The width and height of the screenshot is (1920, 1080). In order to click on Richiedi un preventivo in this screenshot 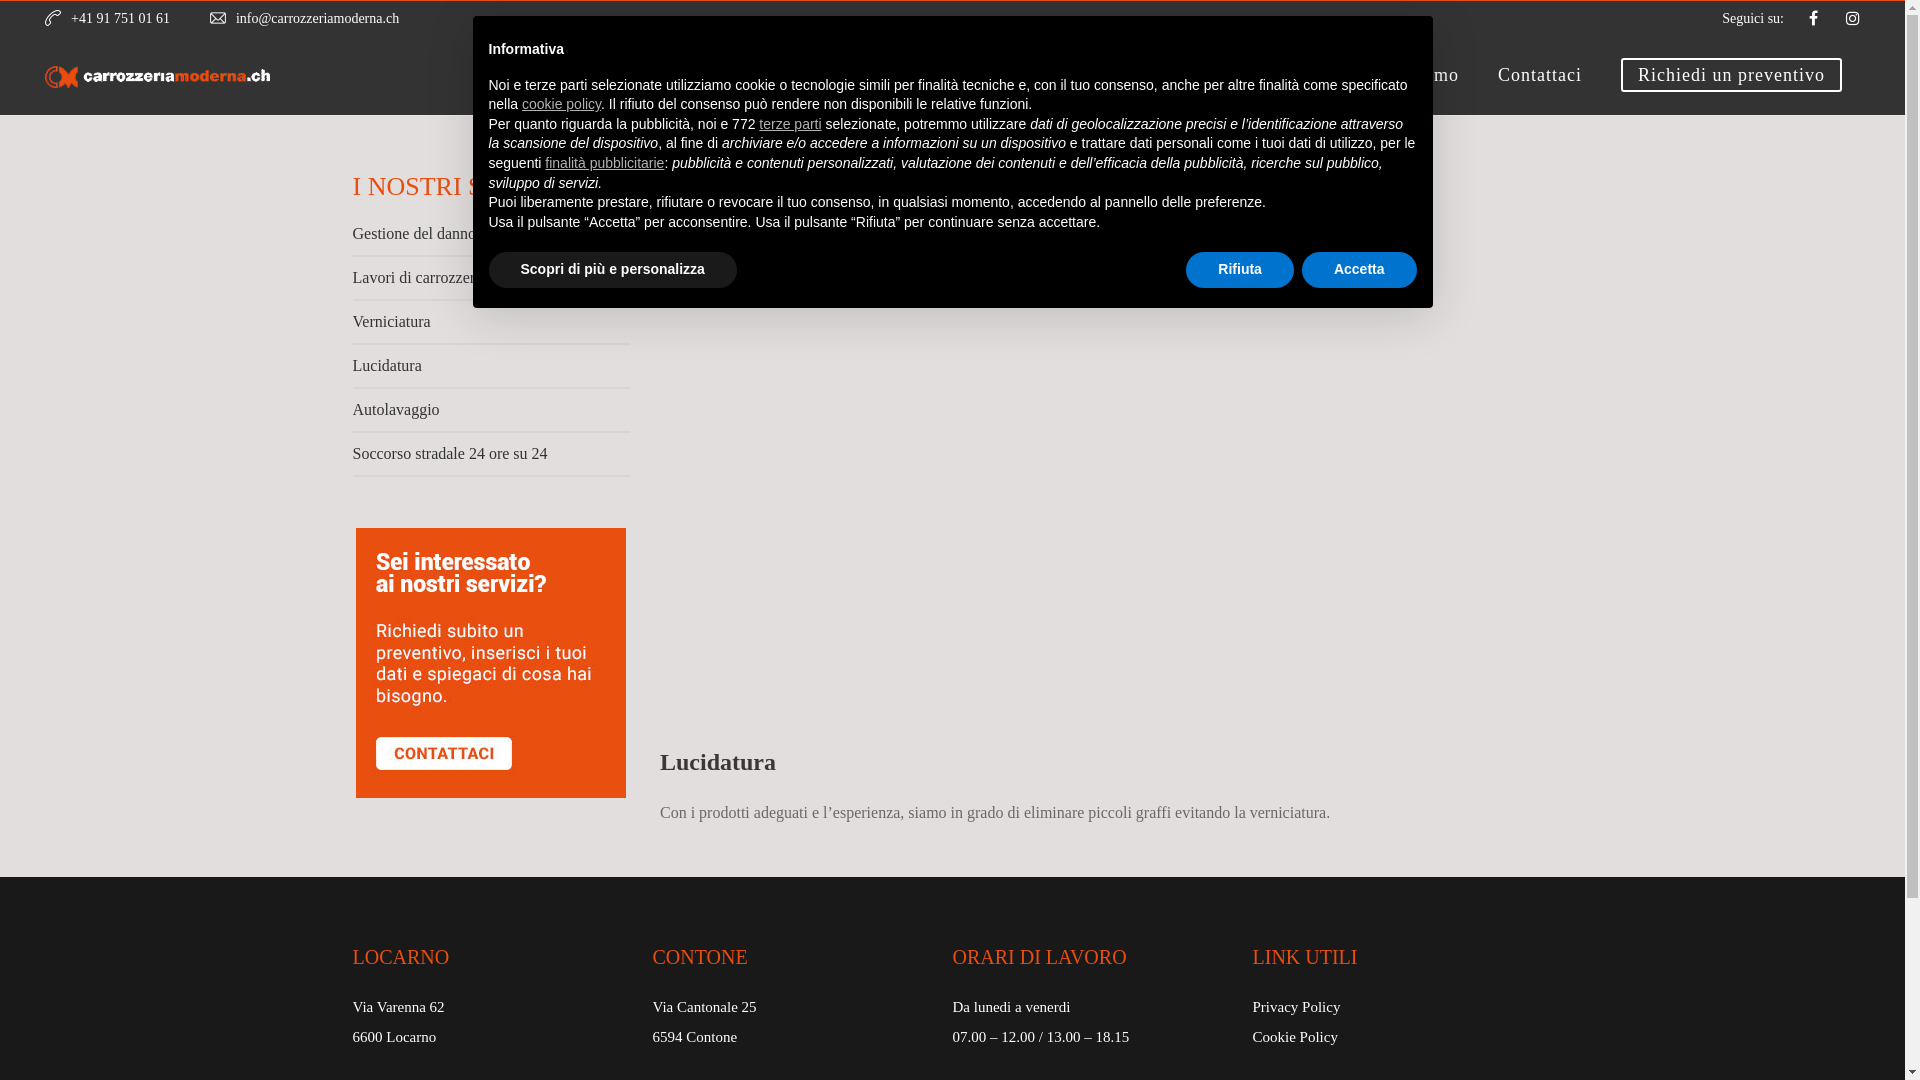, I will do `click(1732, 76)`.